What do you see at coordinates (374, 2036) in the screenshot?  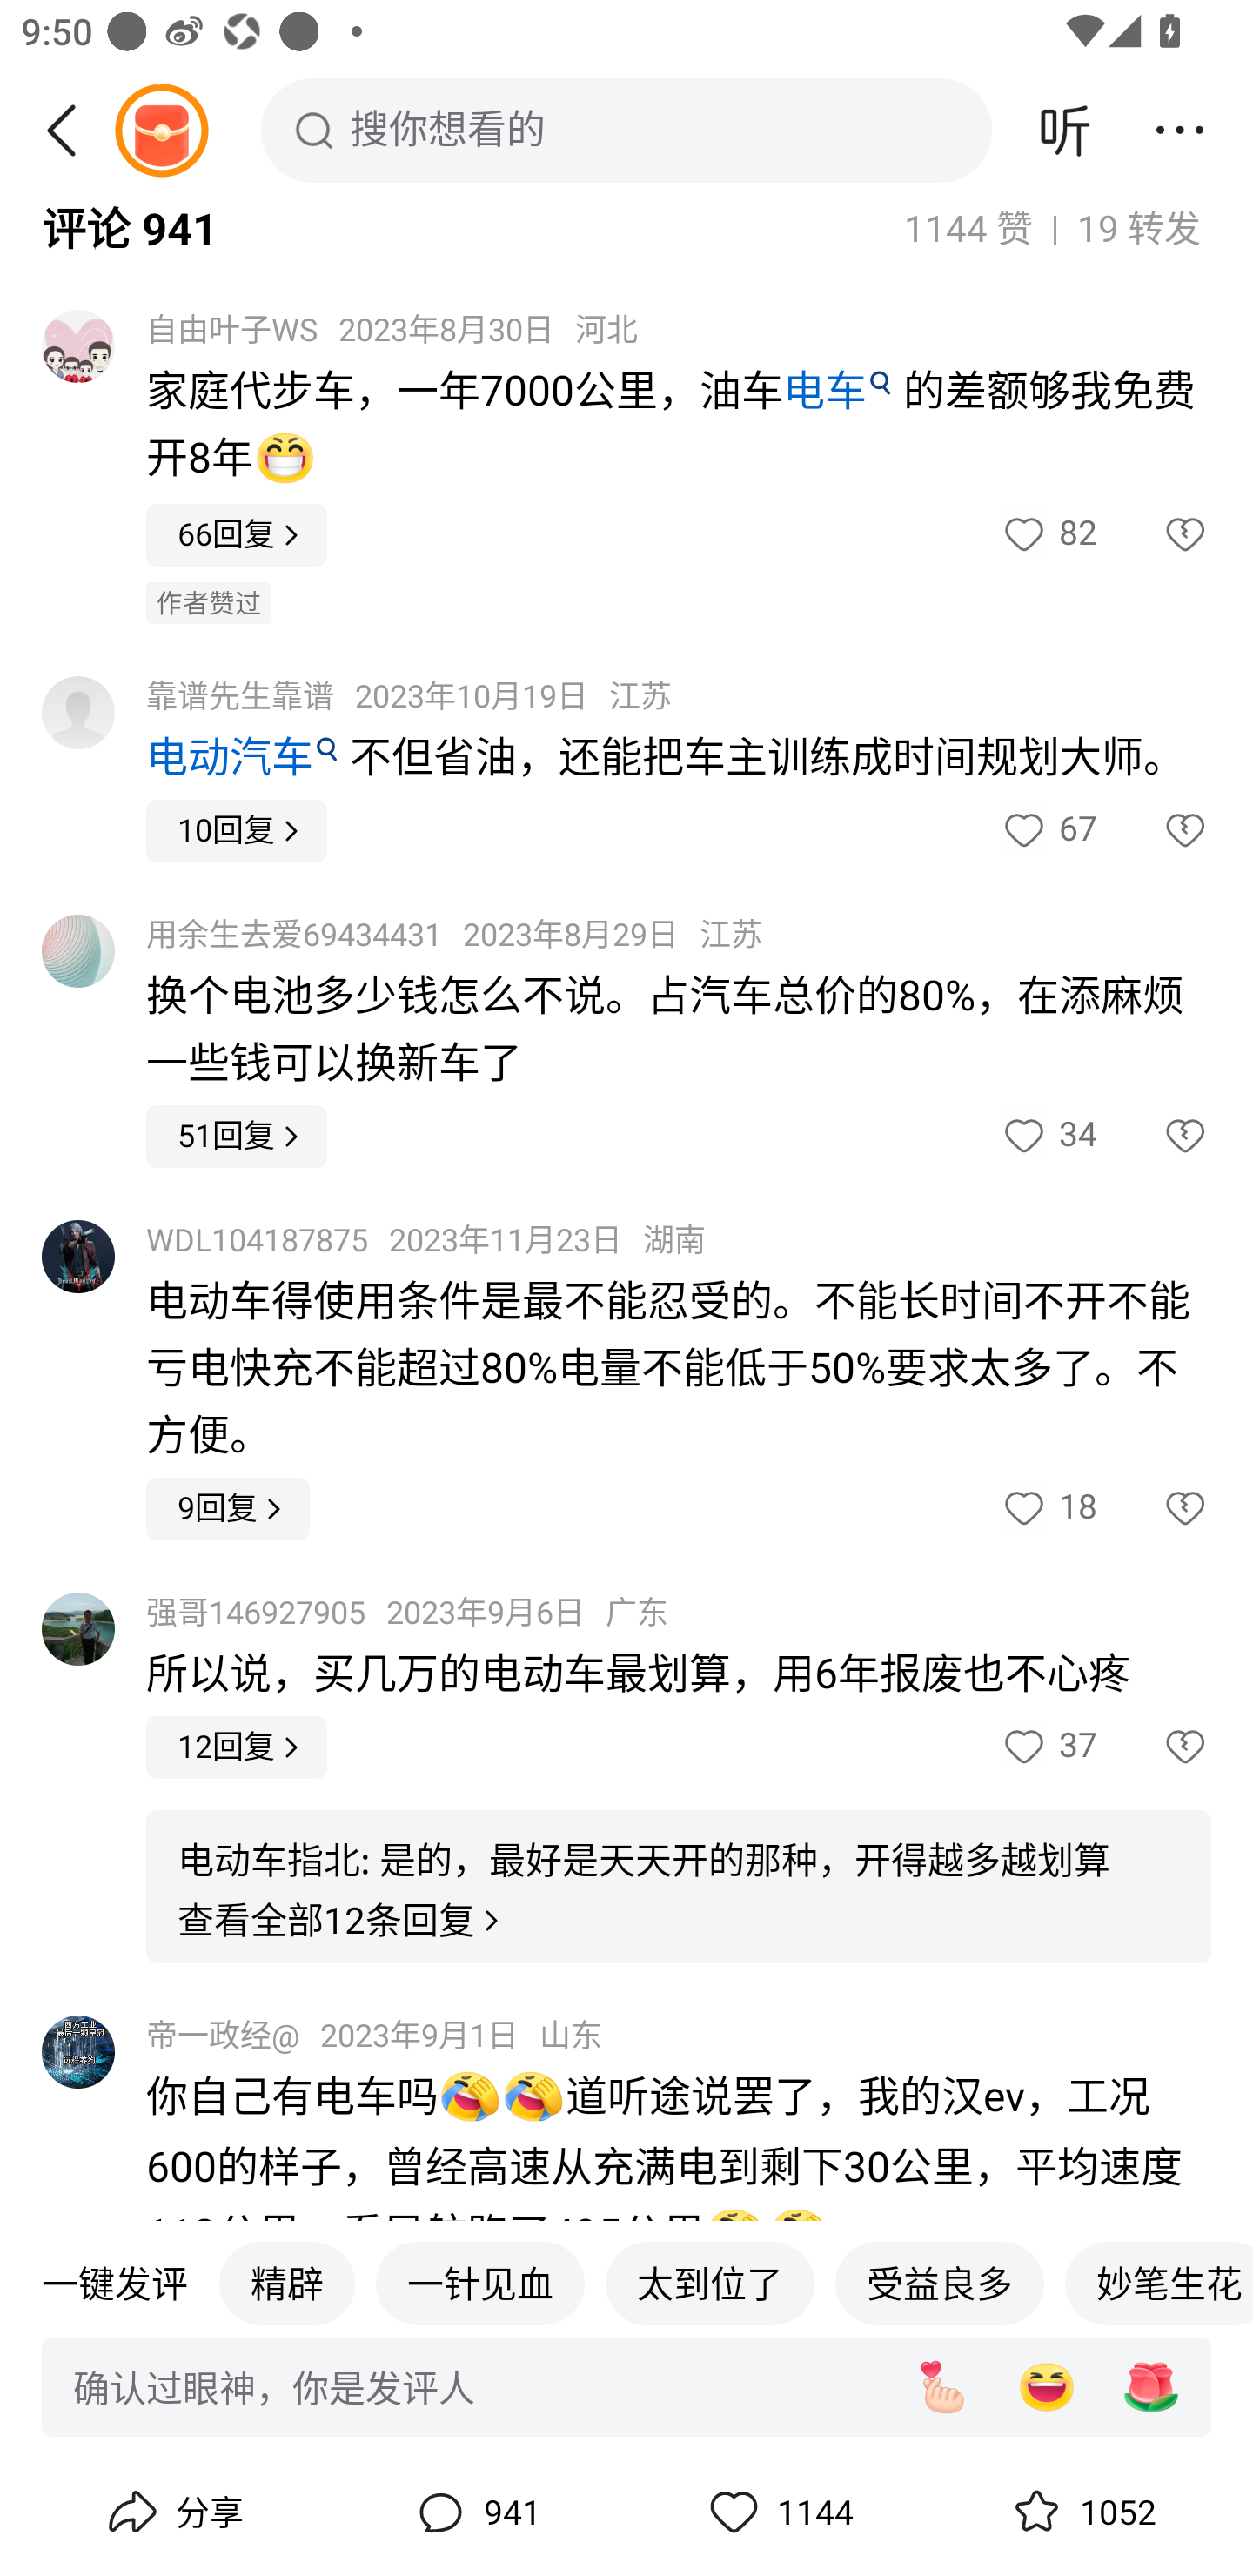 I see `帝一政经@ 2023年9月1日 山东` at bounding box center [374, 2036].